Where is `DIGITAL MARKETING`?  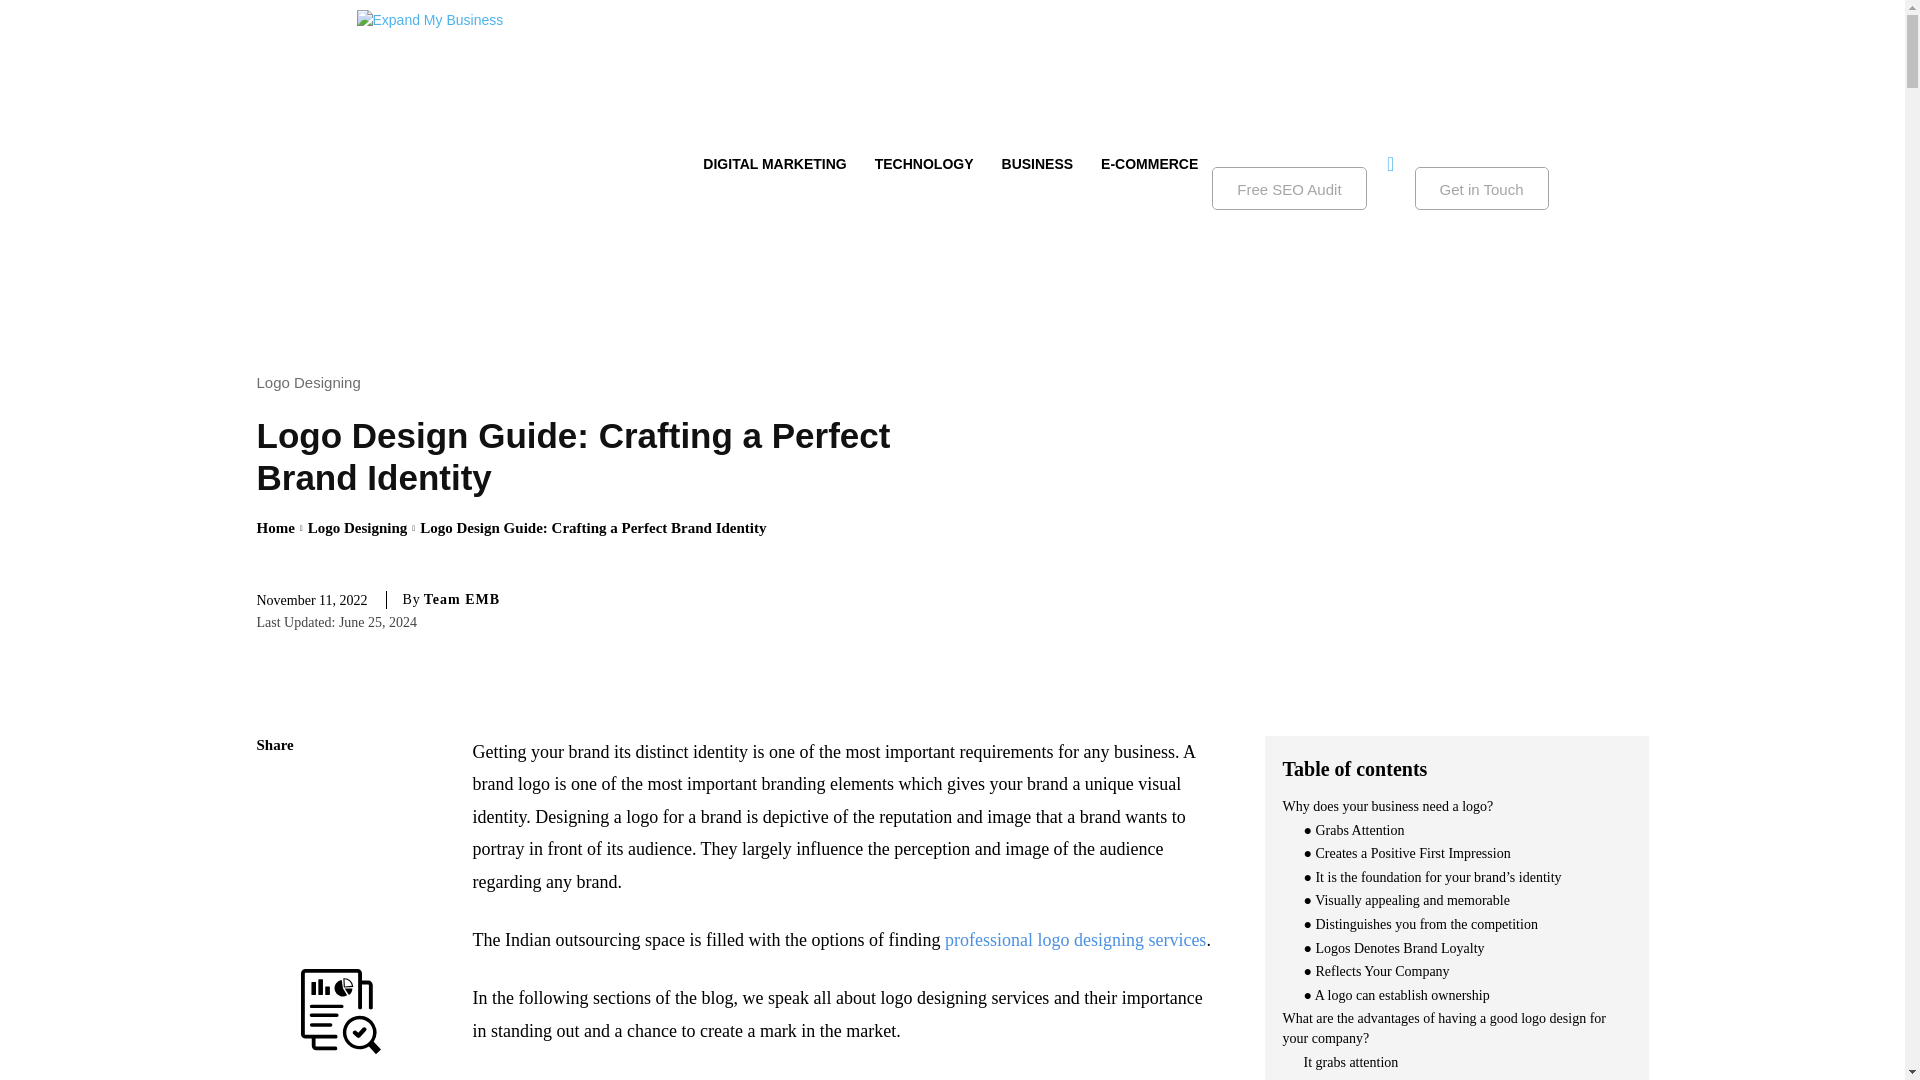
DIGITAL MARKETING is located at coordinates (774, 164).